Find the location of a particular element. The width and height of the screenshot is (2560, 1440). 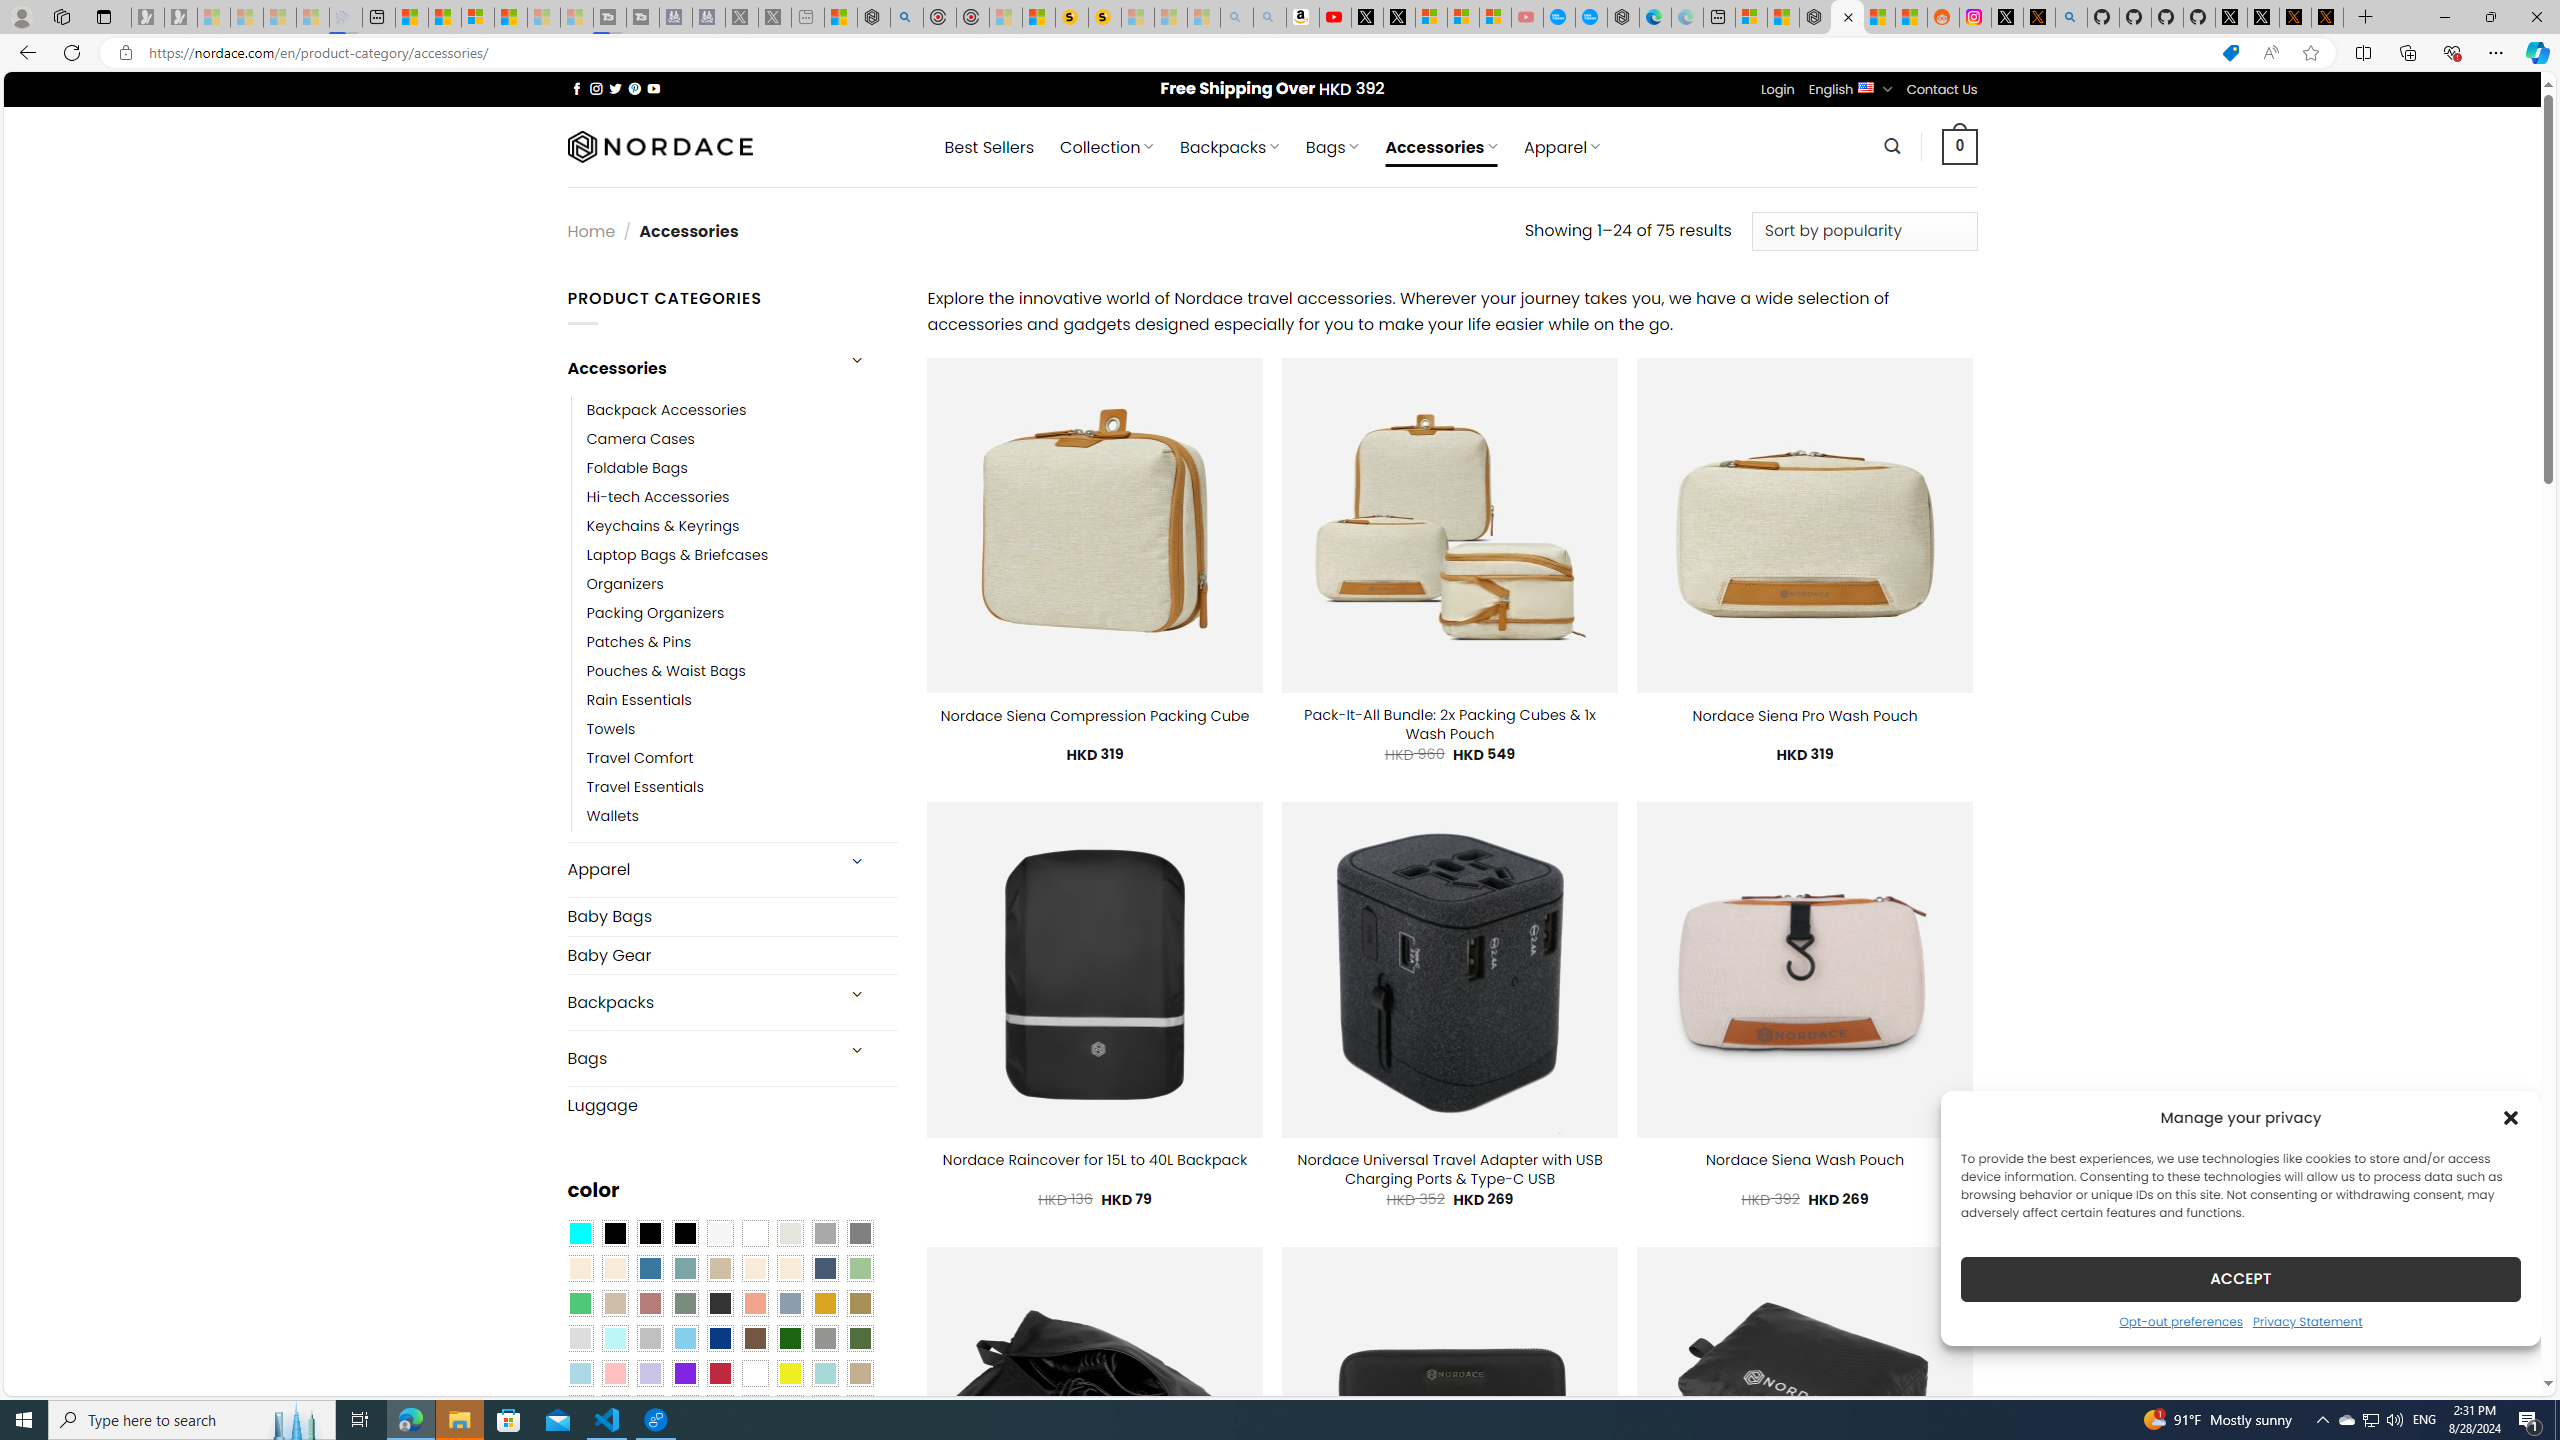

Log in to X / X is located at coordinates (2008, 17).